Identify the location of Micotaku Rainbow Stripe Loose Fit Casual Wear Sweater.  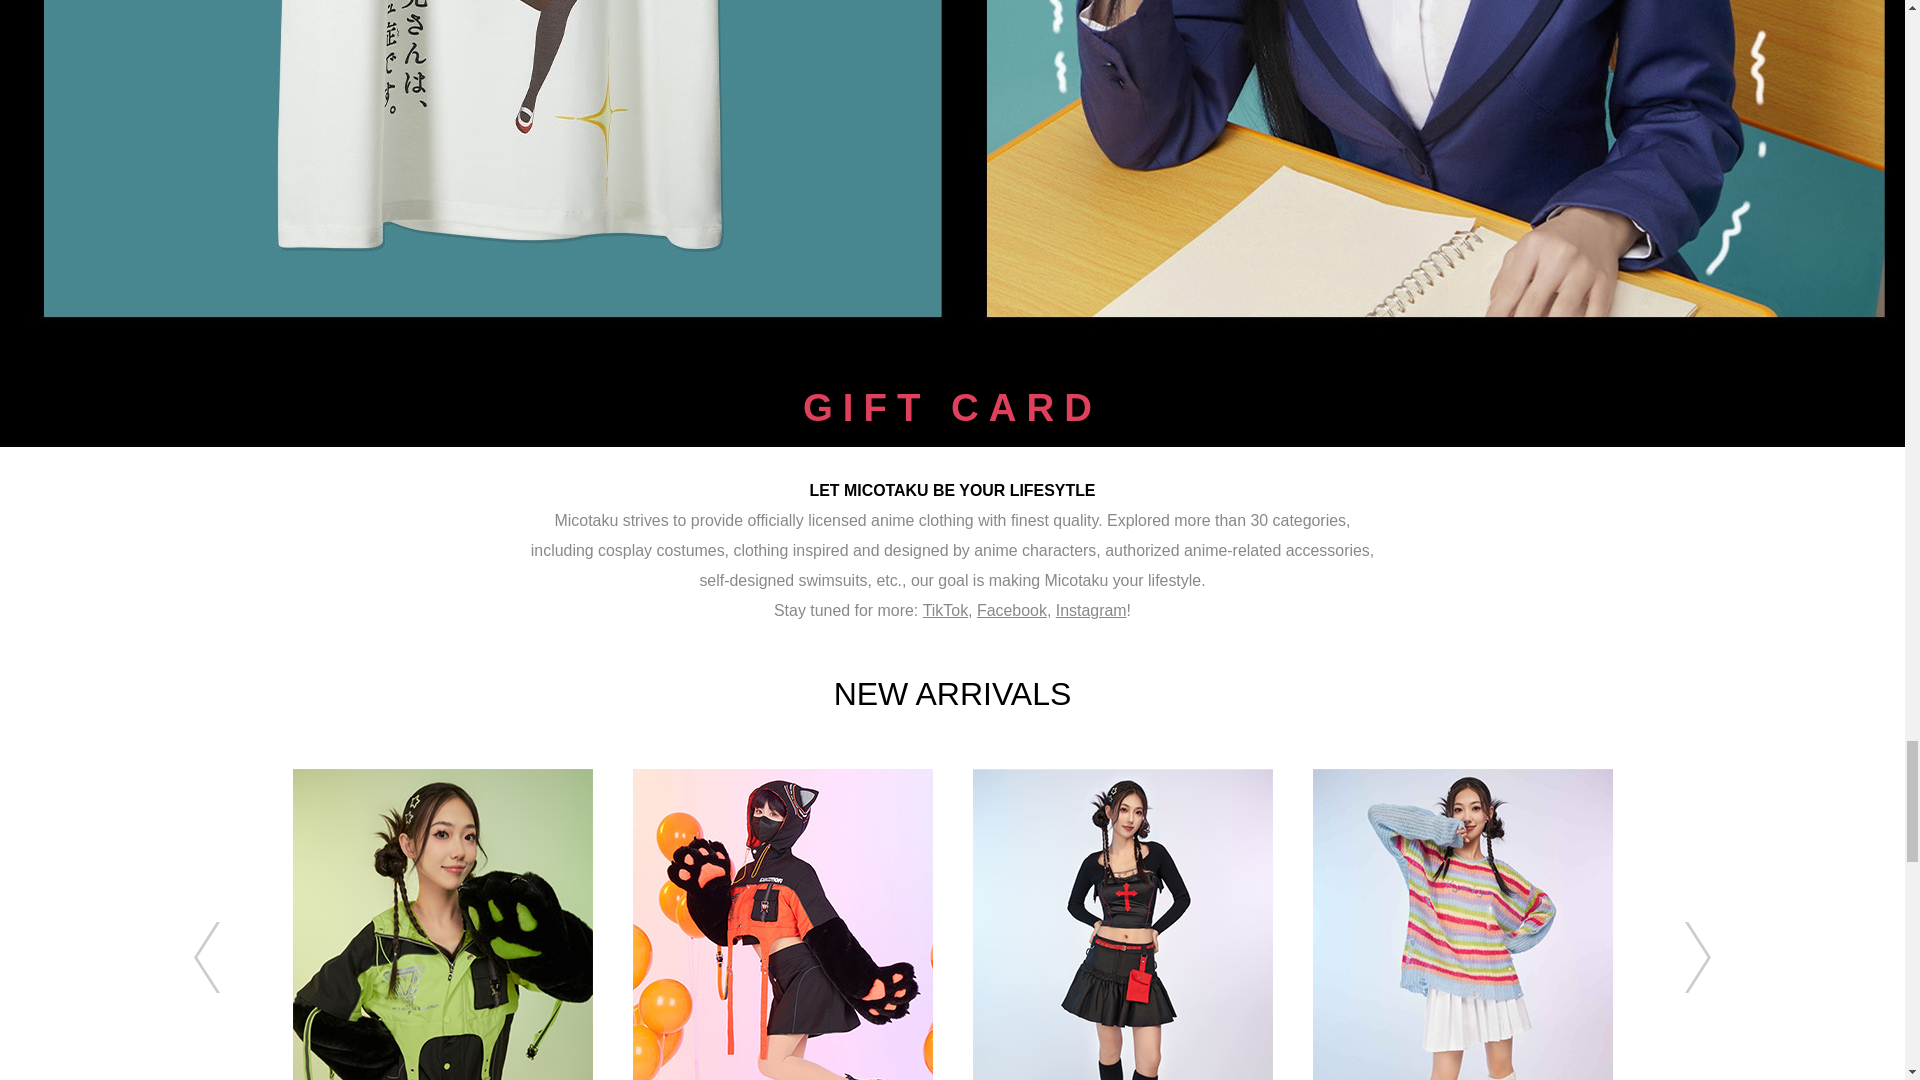
(1462, 924).